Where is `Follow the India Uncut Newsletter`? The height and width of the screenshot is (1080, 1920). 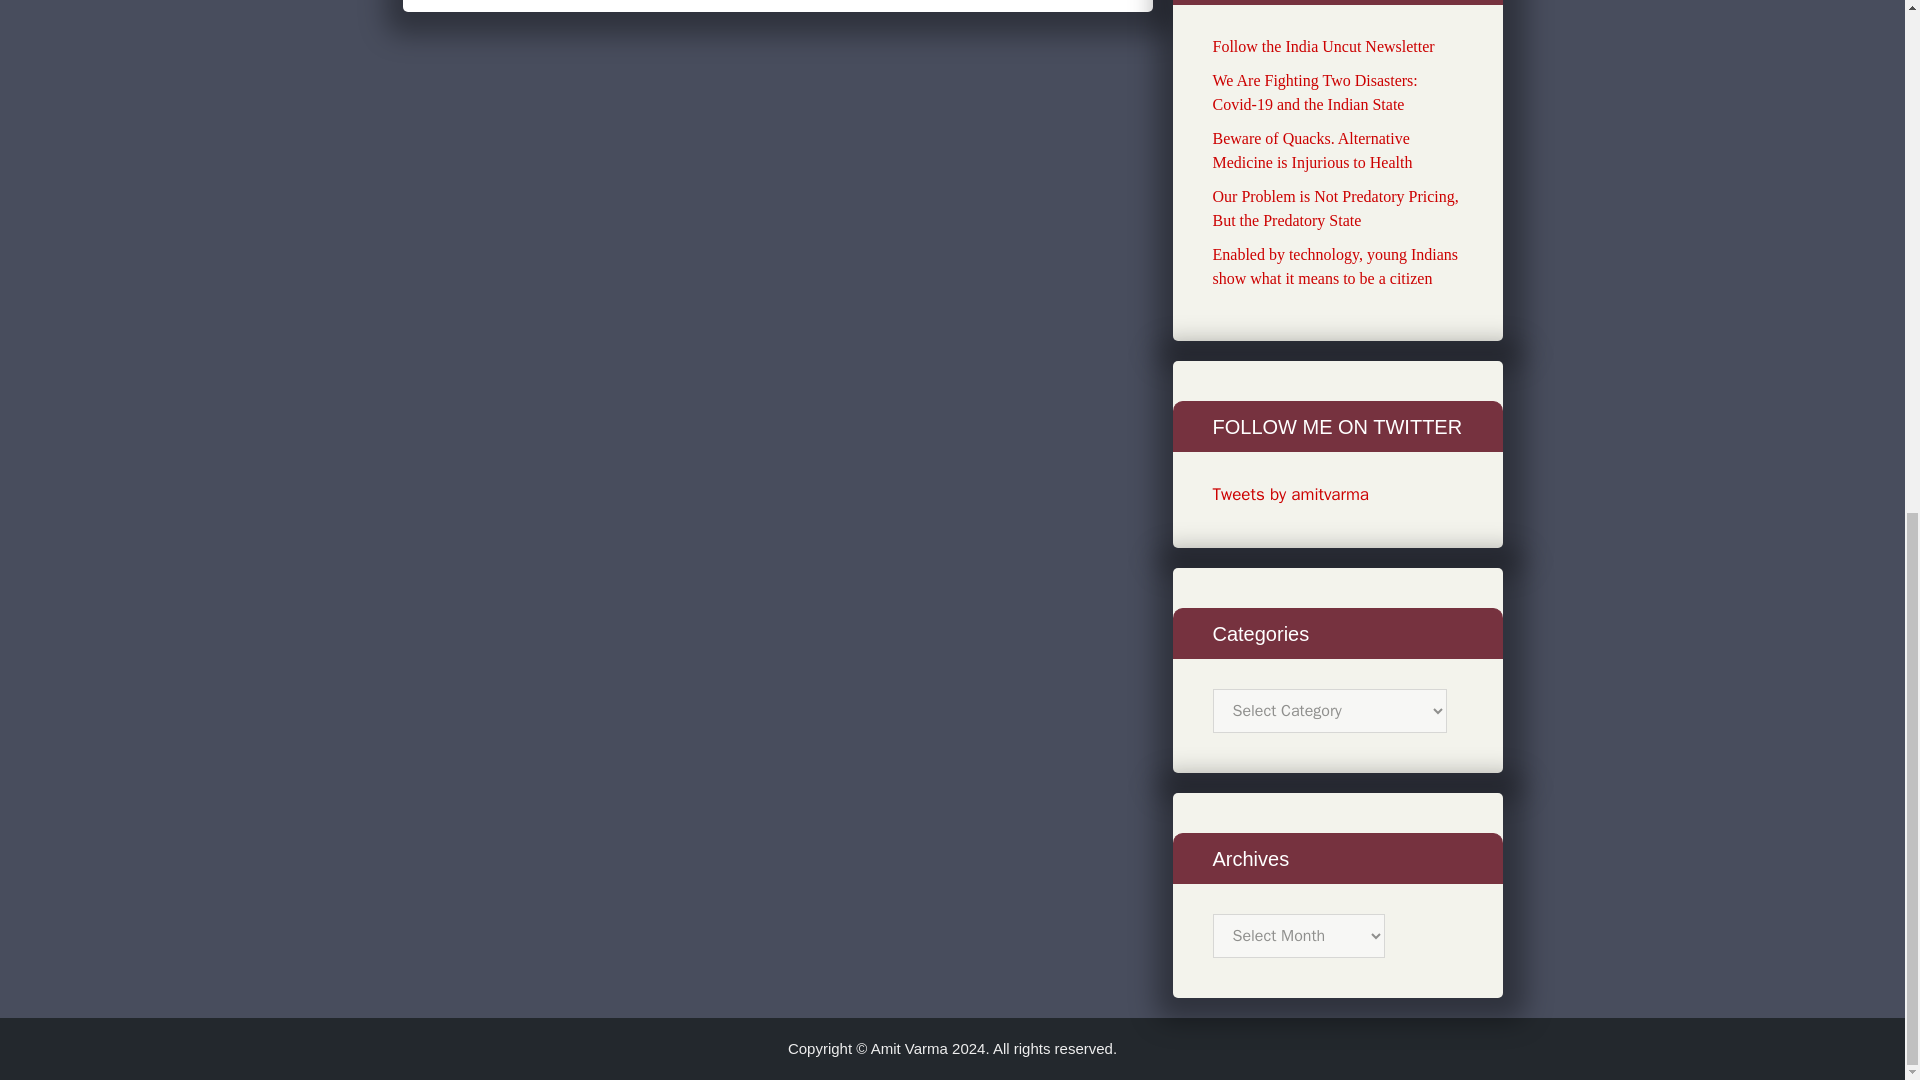 Follow the India Uncut Newsletter is located at coordinates (1322, 46).